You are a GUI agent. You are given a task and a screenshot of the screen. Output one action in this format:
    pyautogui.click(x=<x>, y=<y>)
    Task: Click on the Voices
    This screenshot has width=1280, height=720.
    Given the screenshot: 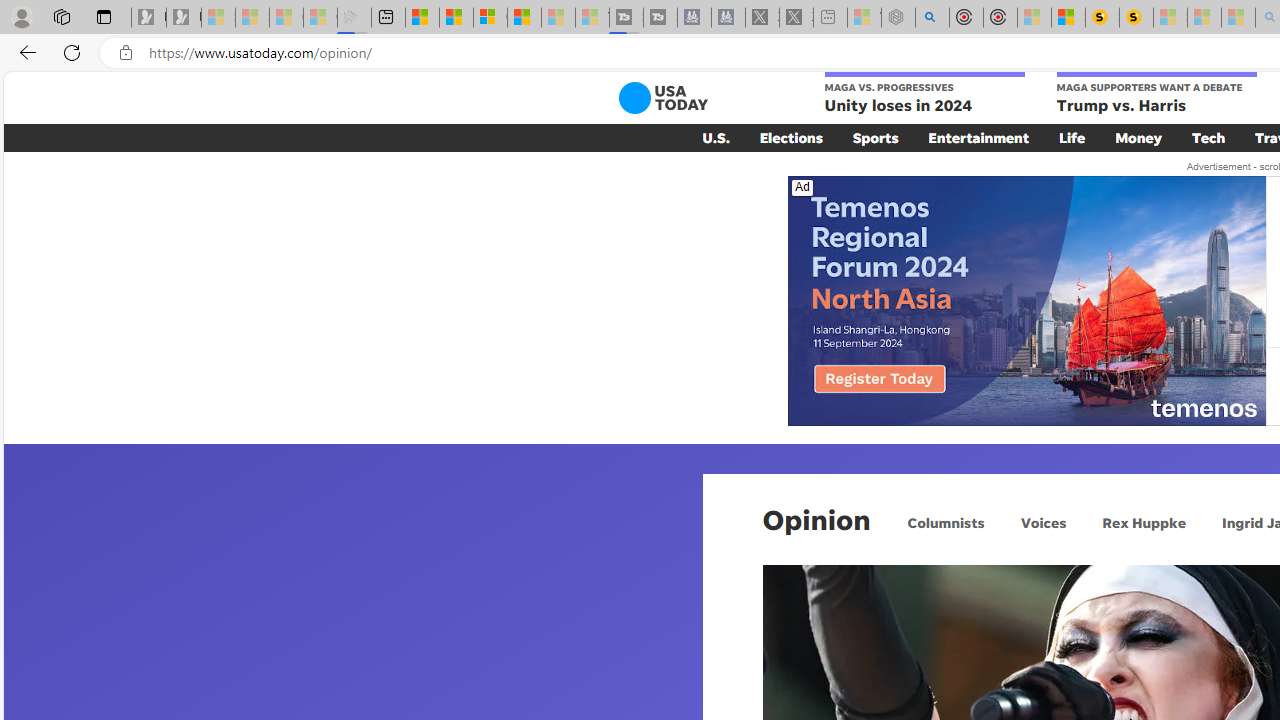 What is the action you would take?
    pyautogui.click(x=1042, y=522)
    